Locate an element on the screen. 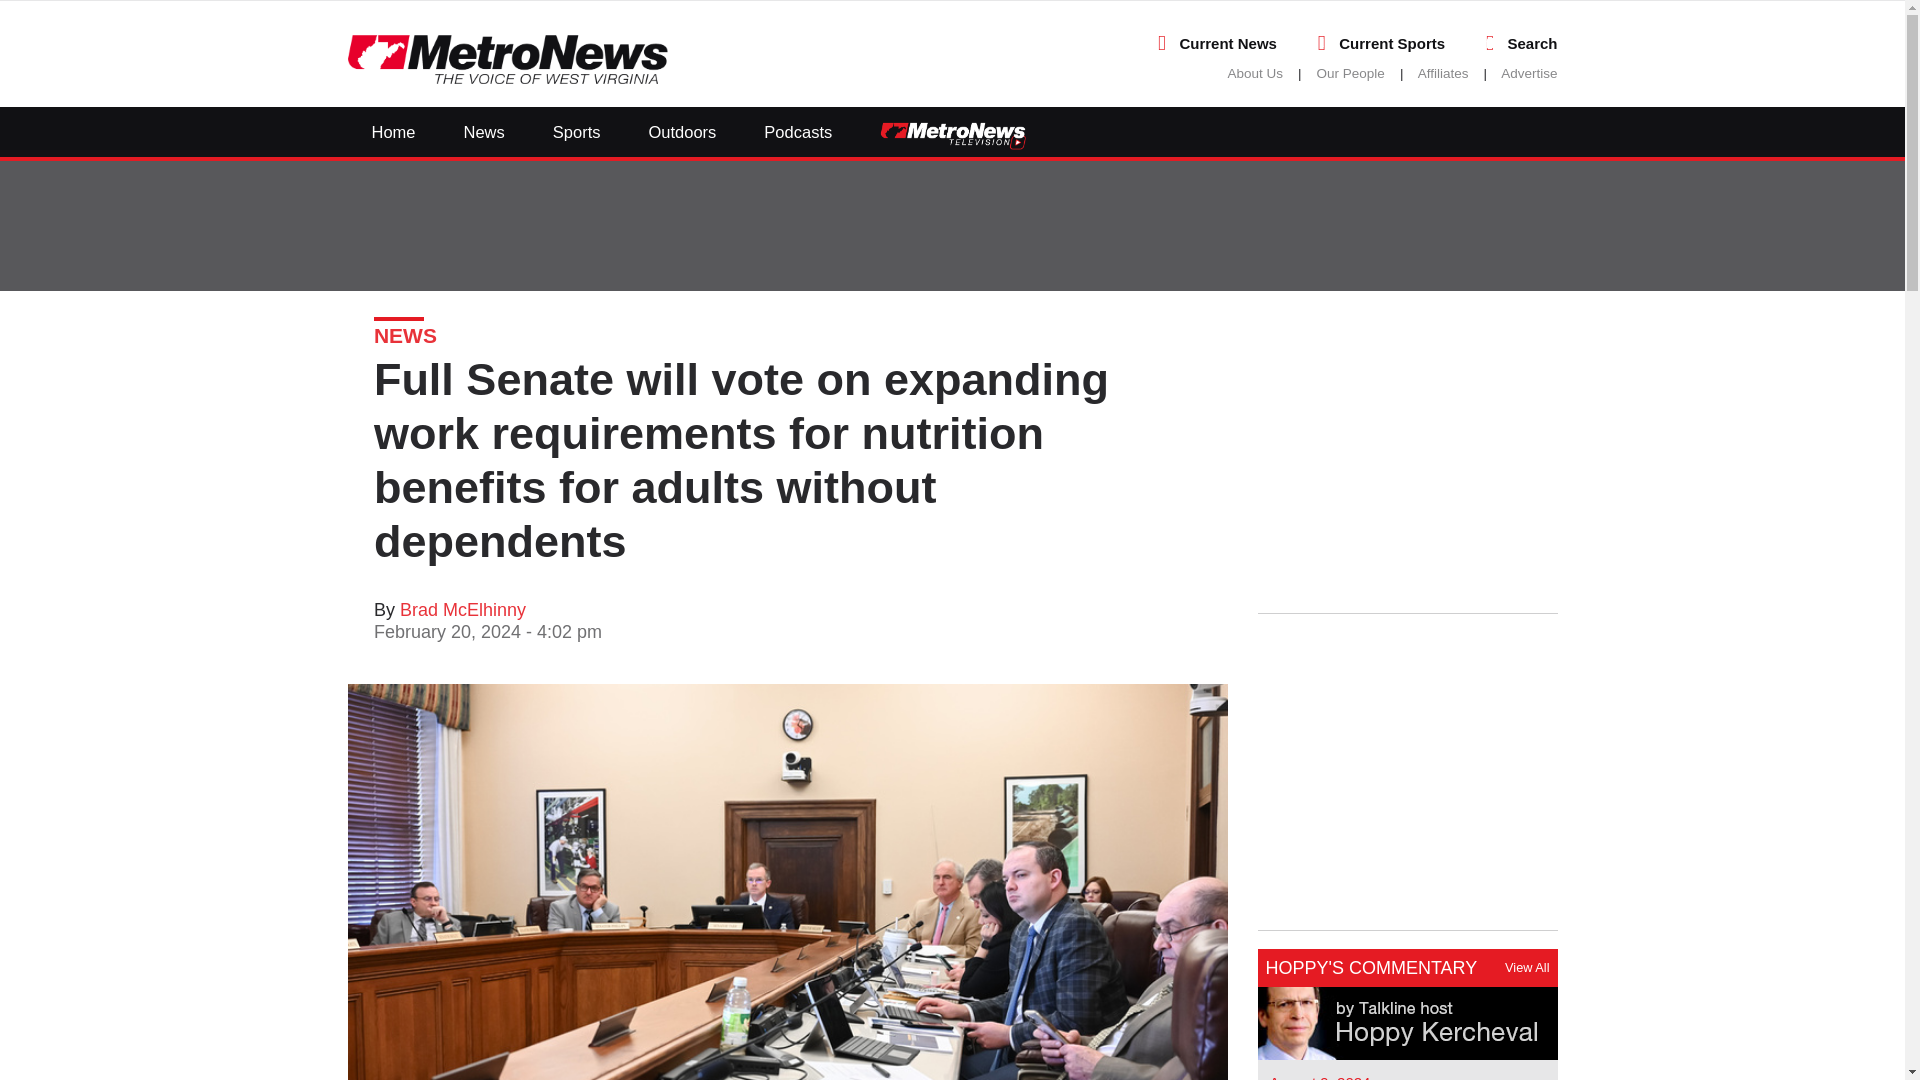 This screenshot has height=1080, width=1920. Advertise is located at coordinates (1529, 73).